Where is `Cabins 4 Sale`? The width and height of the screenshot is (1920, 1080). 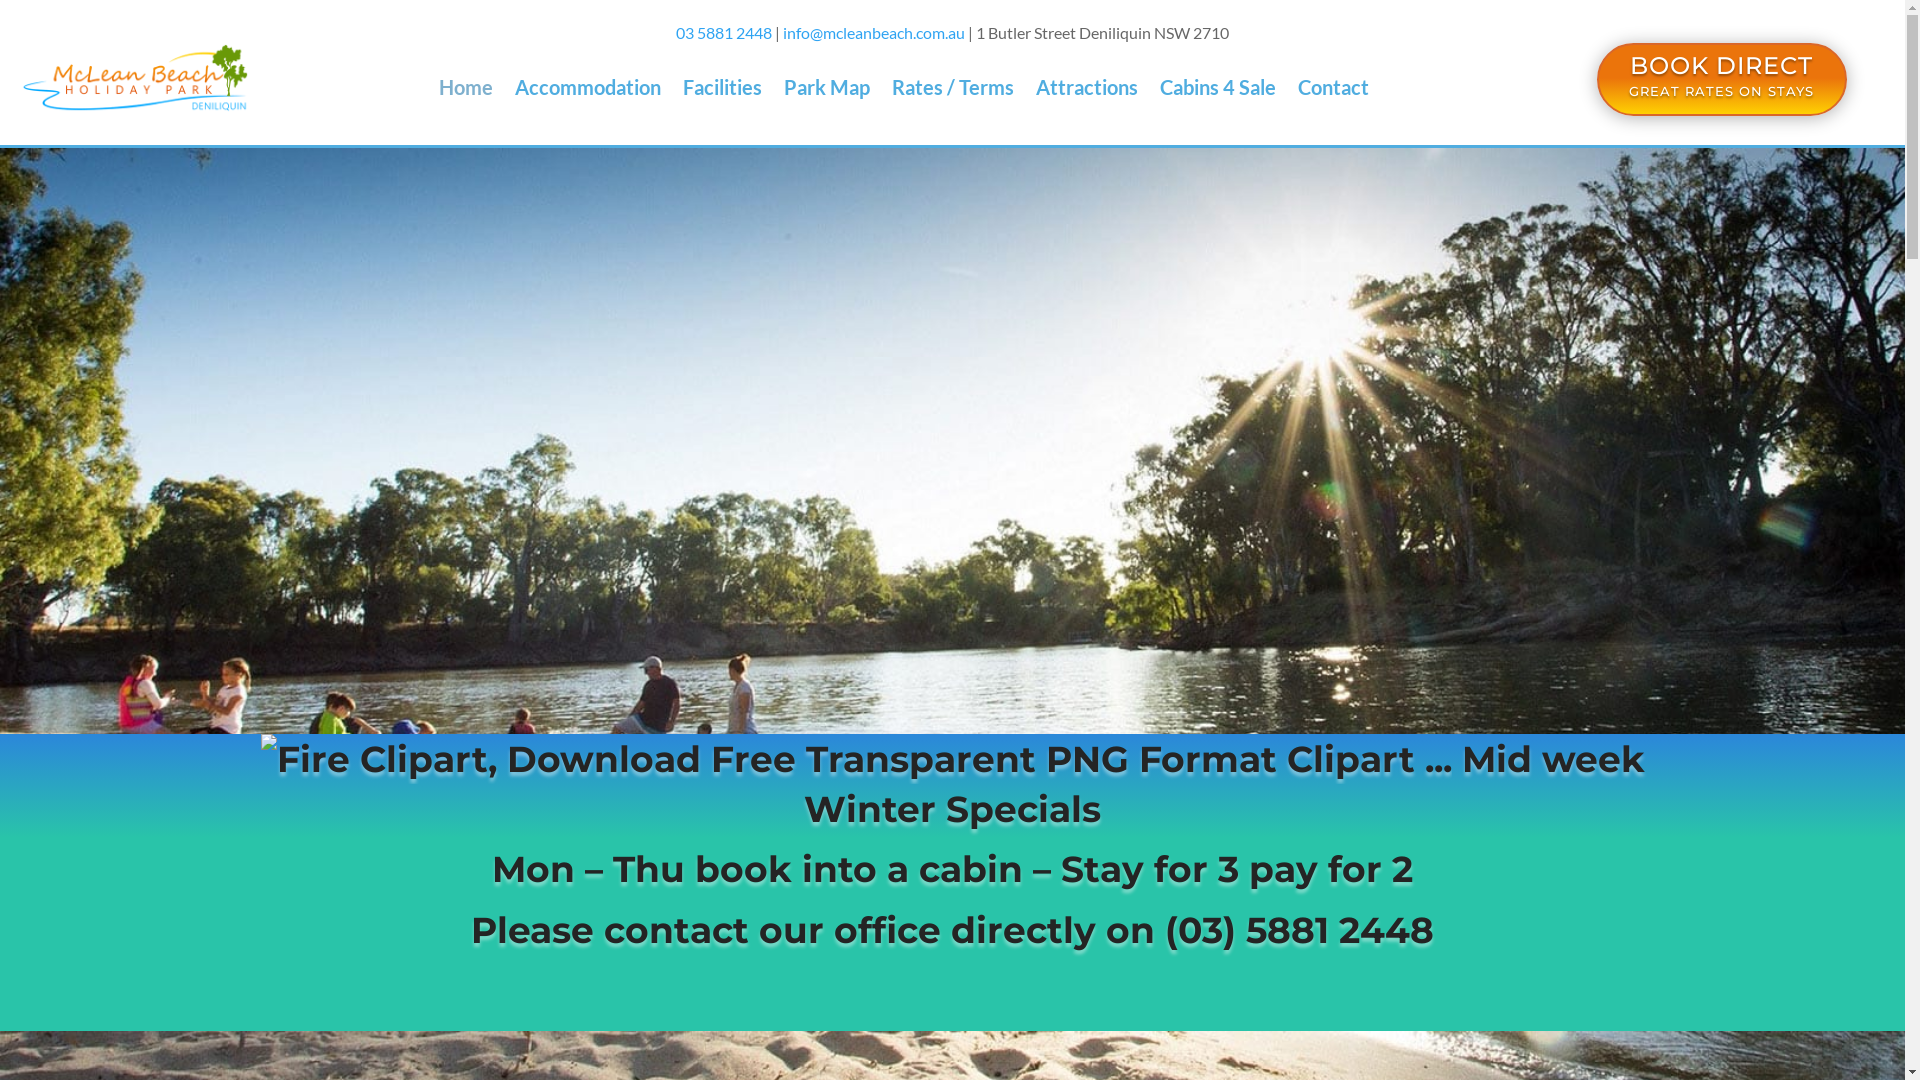 Cabins 4 Sale is located at coordinates (1218, 91).